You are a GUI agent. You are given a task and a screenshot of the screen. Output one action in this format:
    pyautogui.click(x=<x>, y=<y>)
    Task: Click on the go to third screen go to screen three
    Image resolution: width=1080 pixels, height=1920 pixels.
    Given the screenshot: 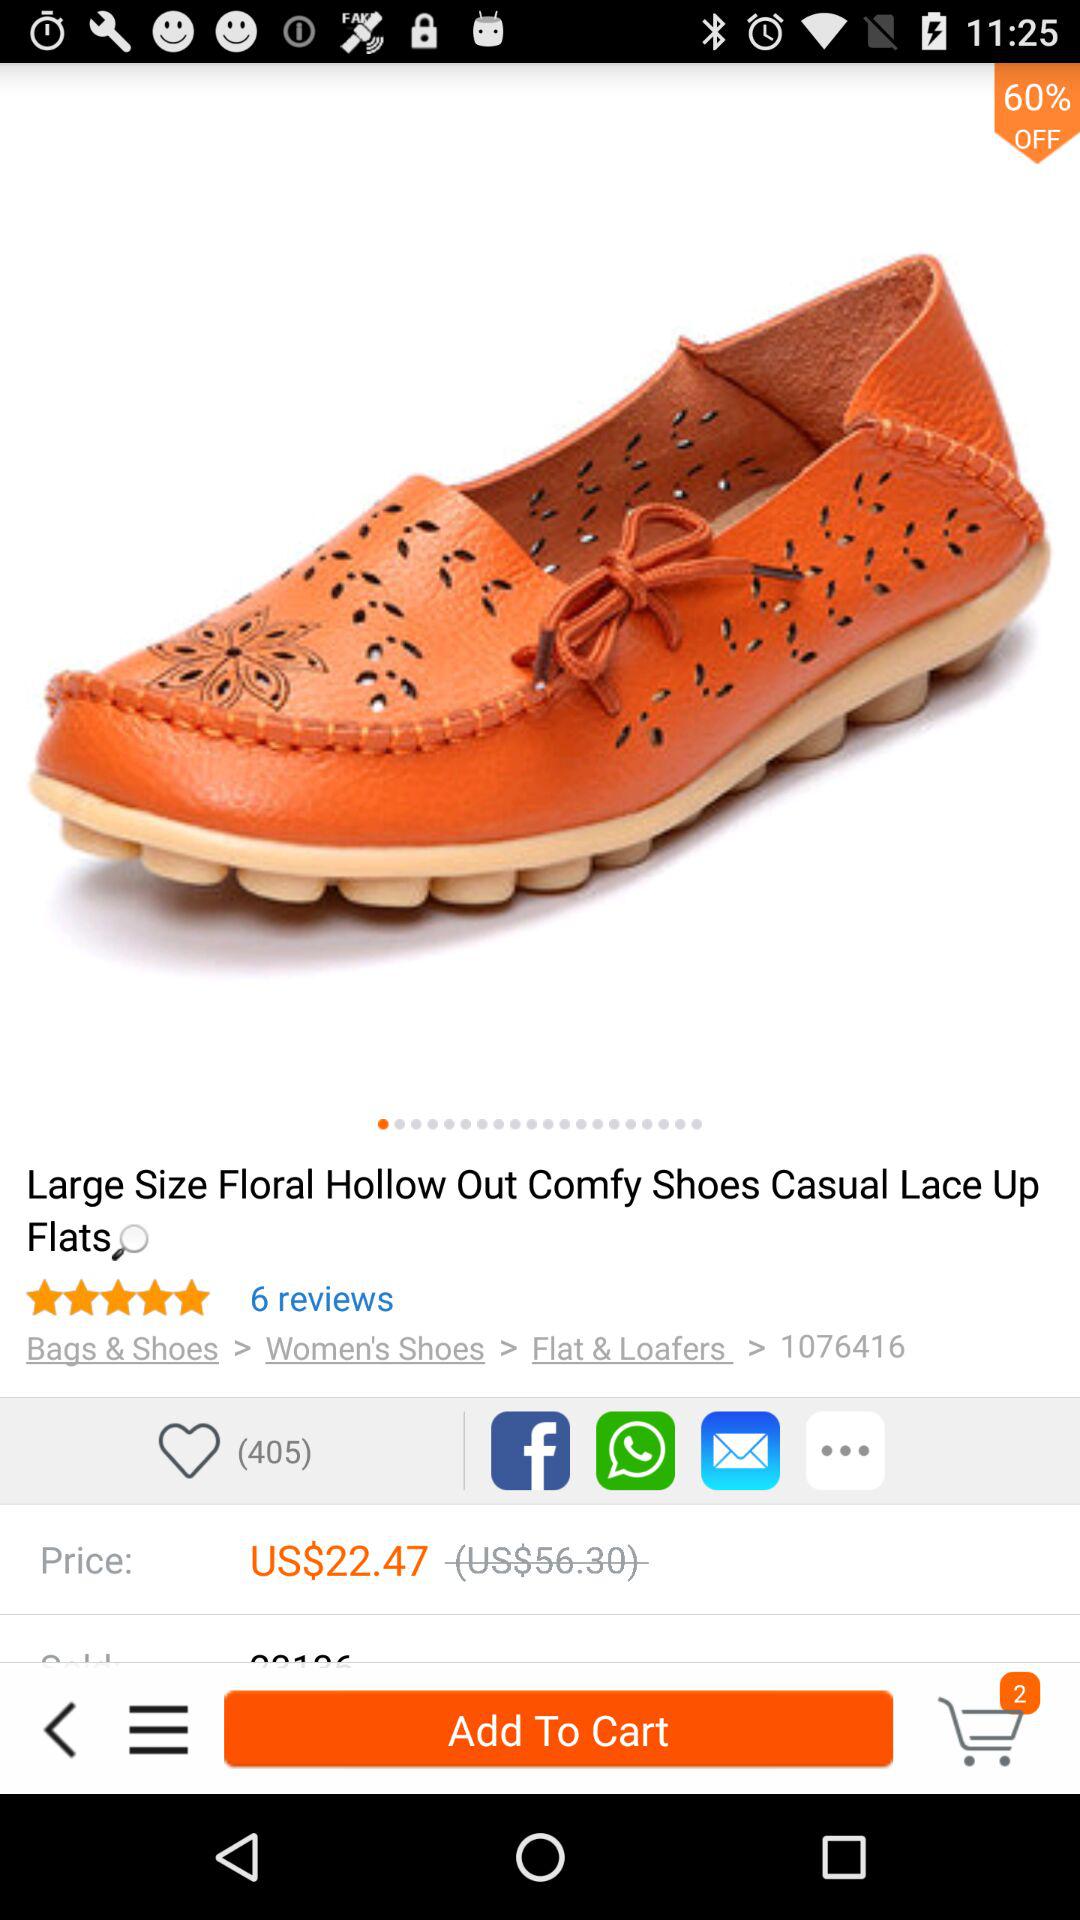 What is the action you would take?
    pyautogui.click(x=416, y=1124)
    